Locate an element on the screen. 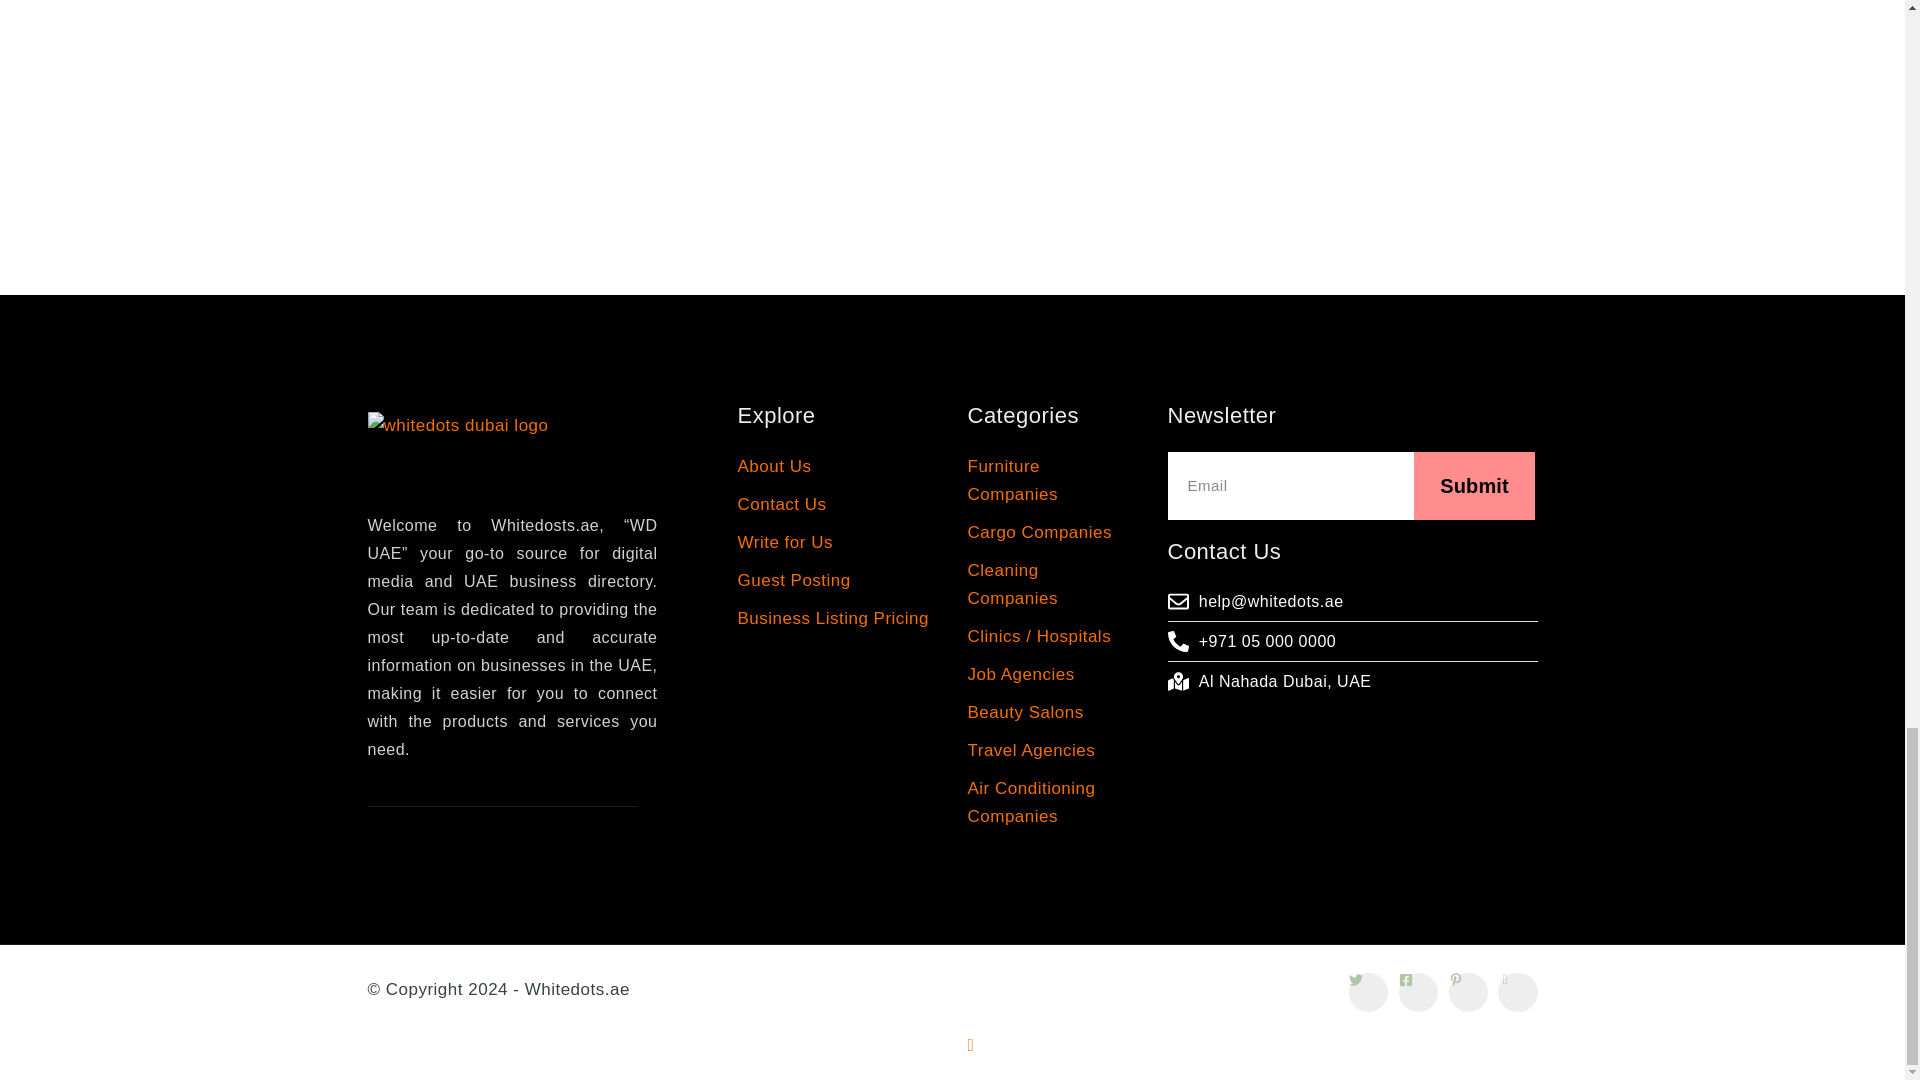 This screenshot has width=1920, height=1080. Contact Us is located at coordinates (1352, 554).